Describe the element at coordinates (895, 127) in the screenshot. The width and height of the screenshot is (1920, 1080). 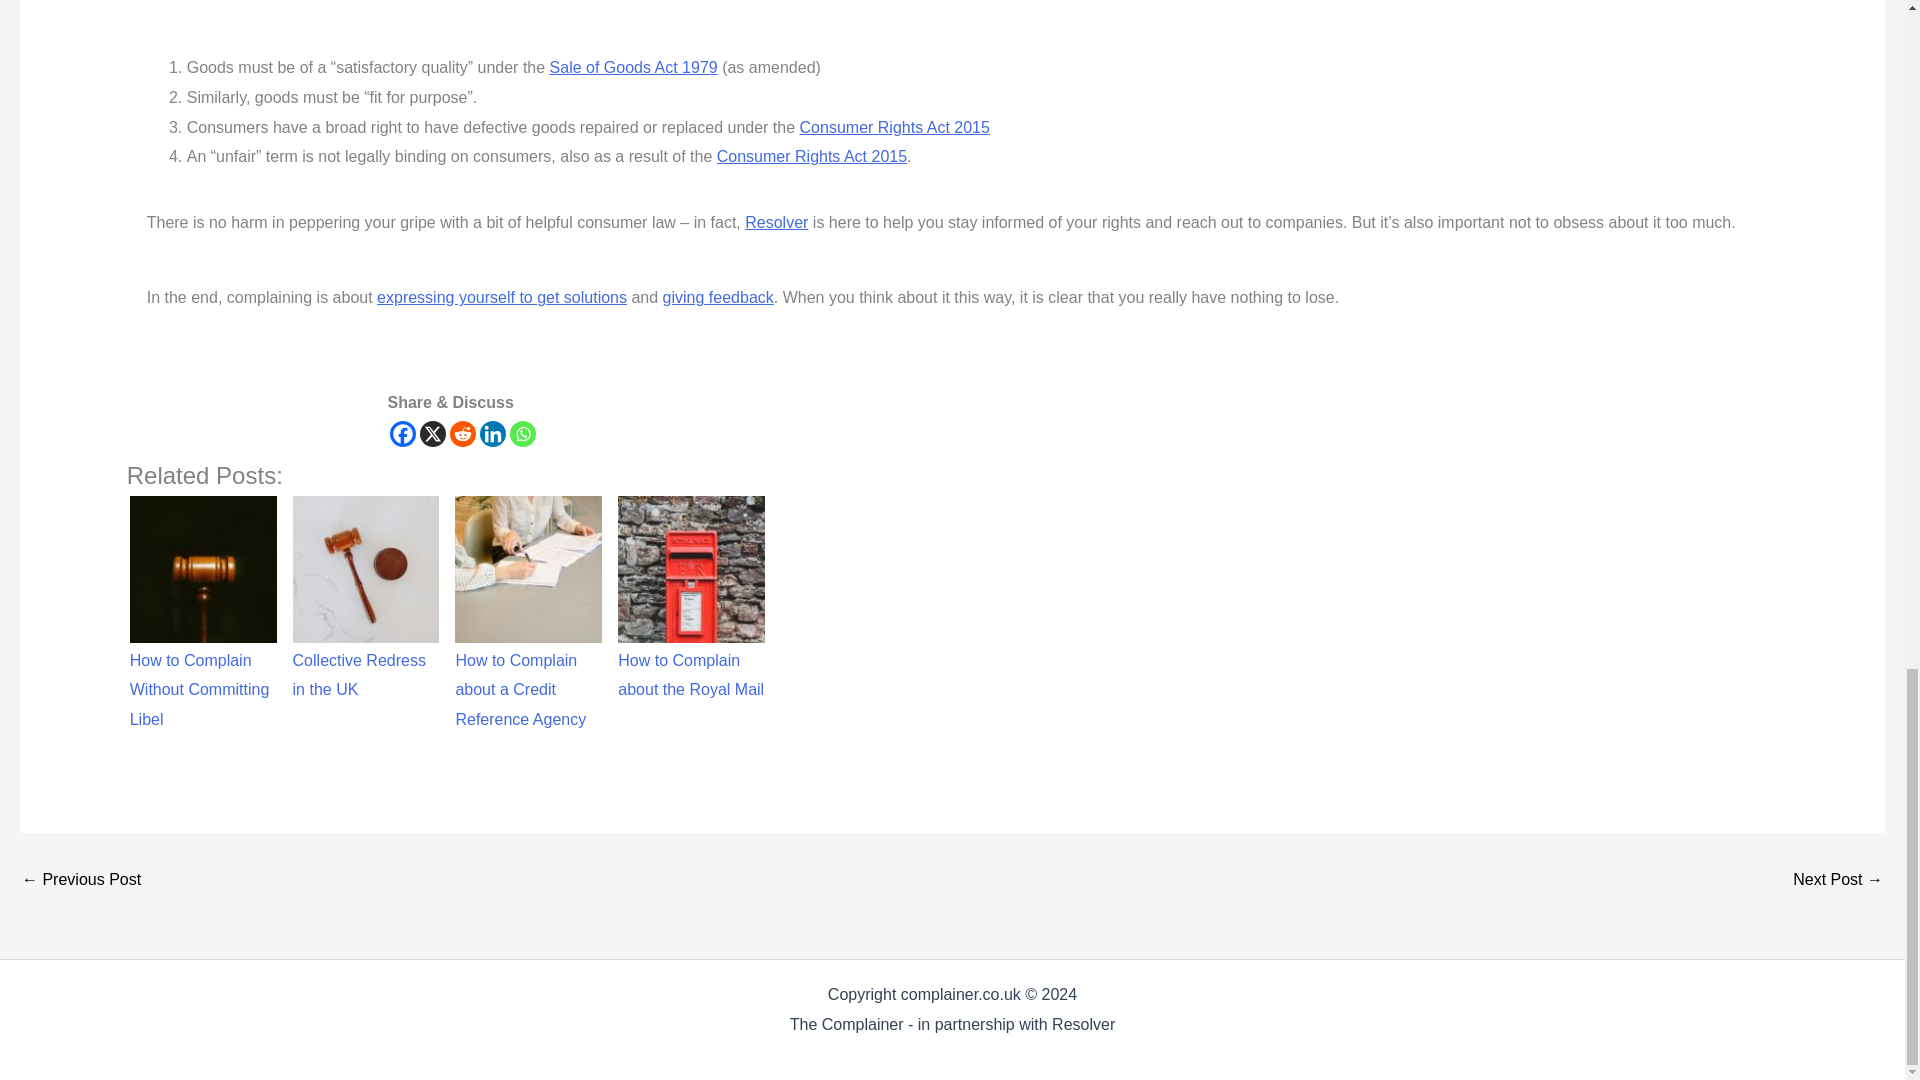
I see `Consumer Rights Act 2015` at that location.